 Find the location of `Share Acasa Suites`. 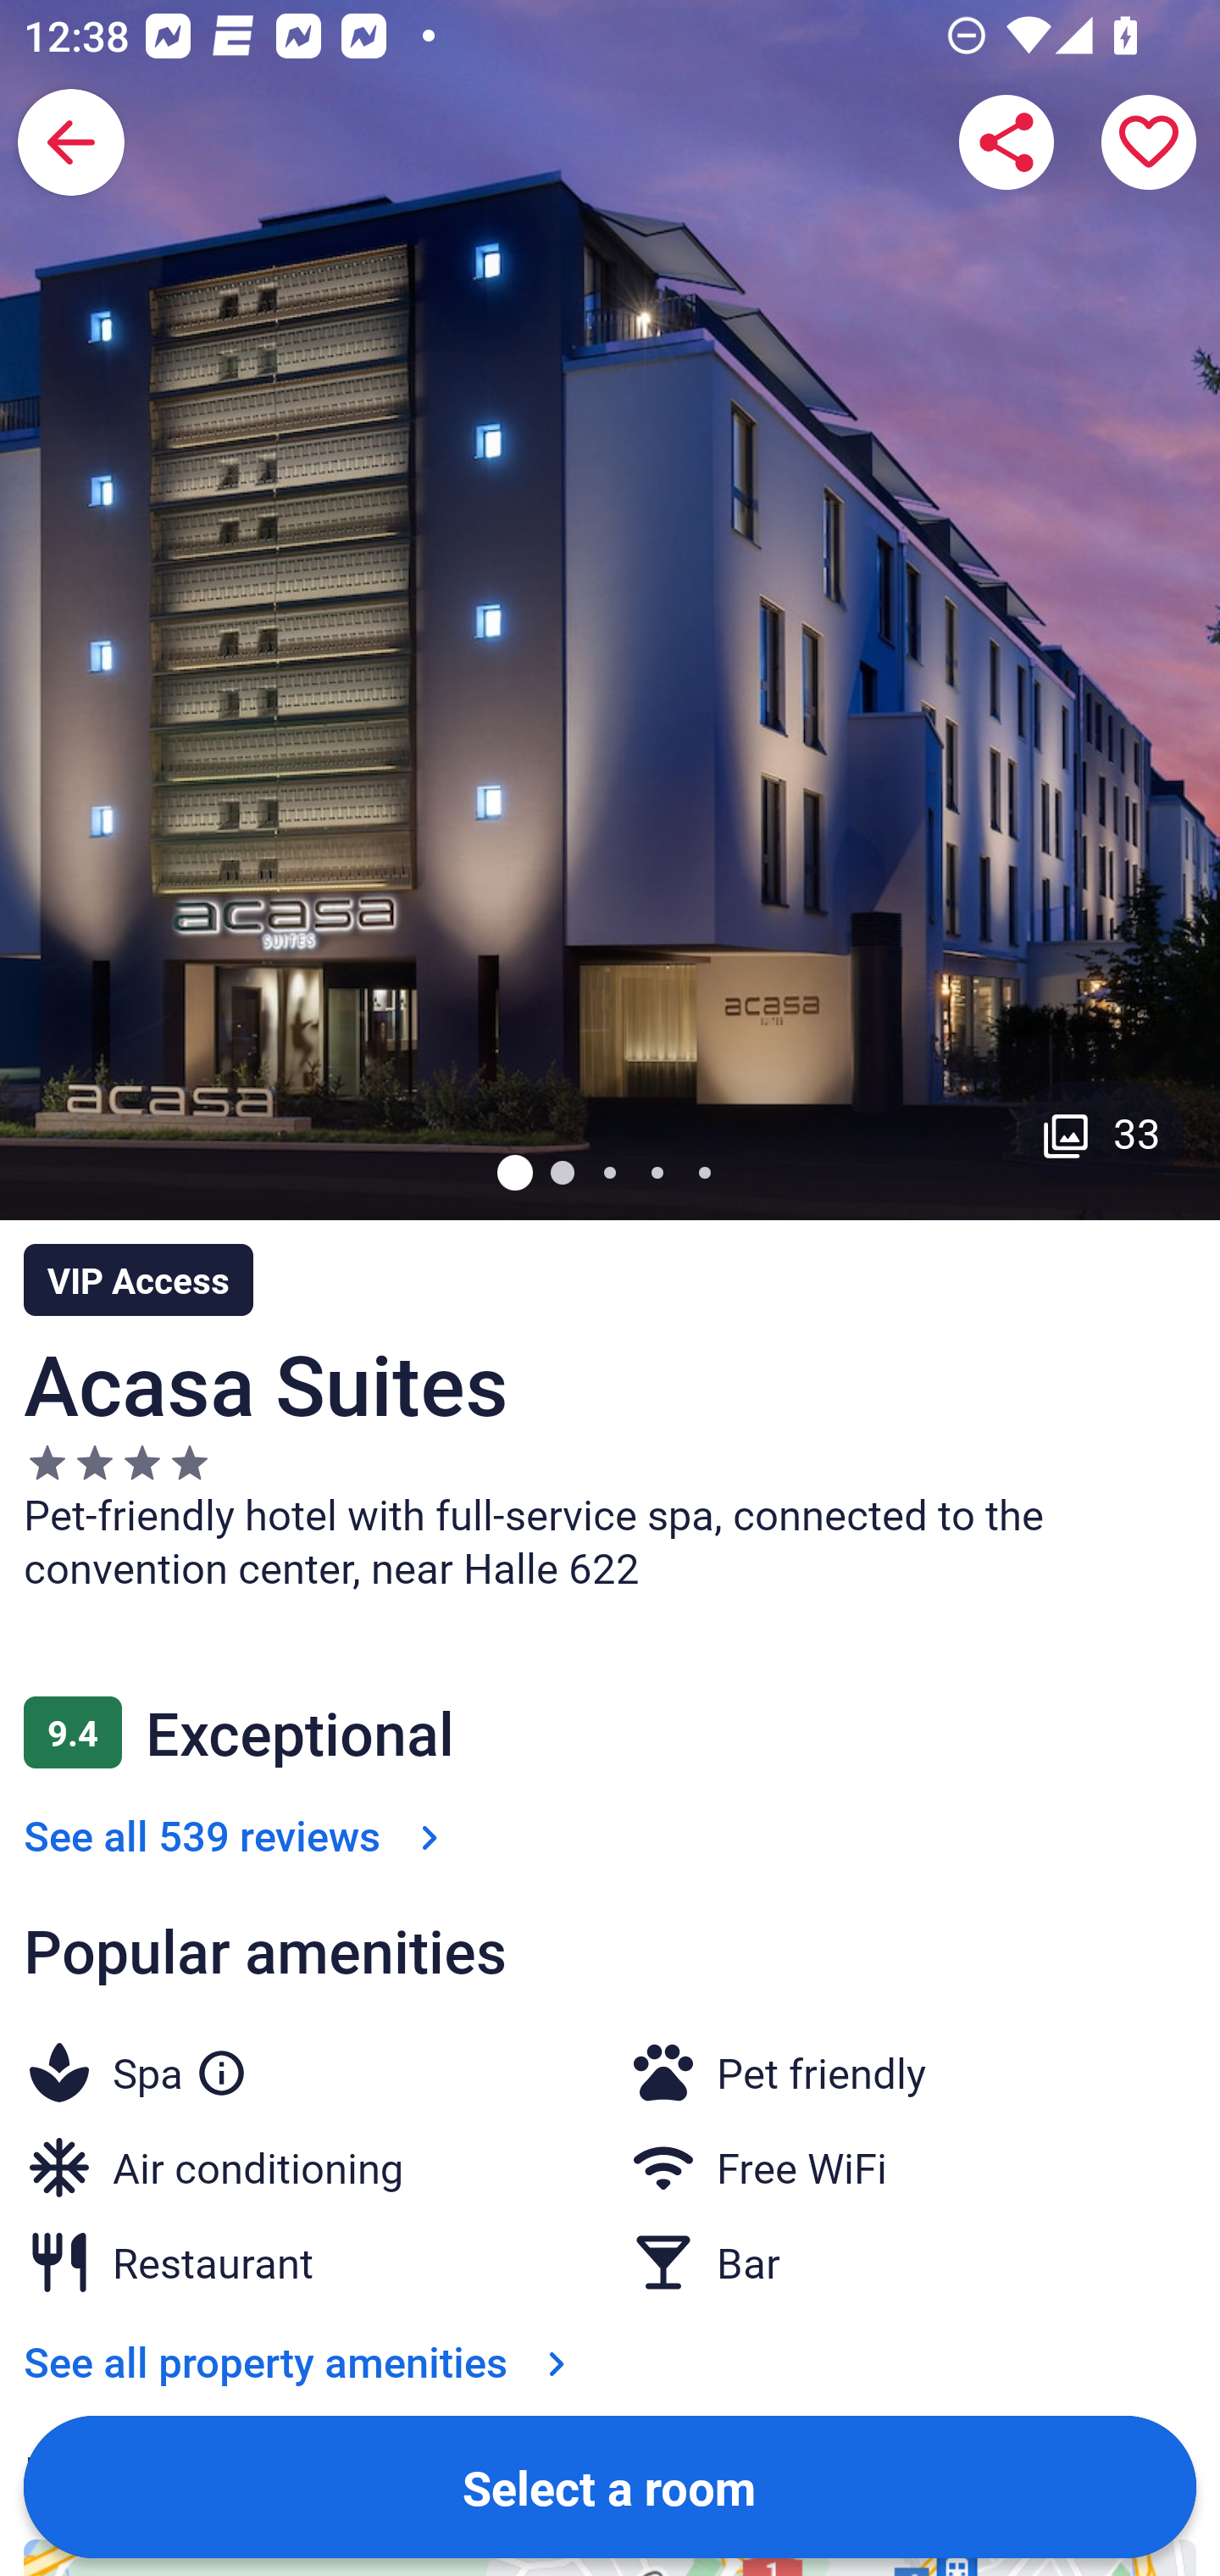

Share Acasa Suites is located at coordinates (1006, 142).